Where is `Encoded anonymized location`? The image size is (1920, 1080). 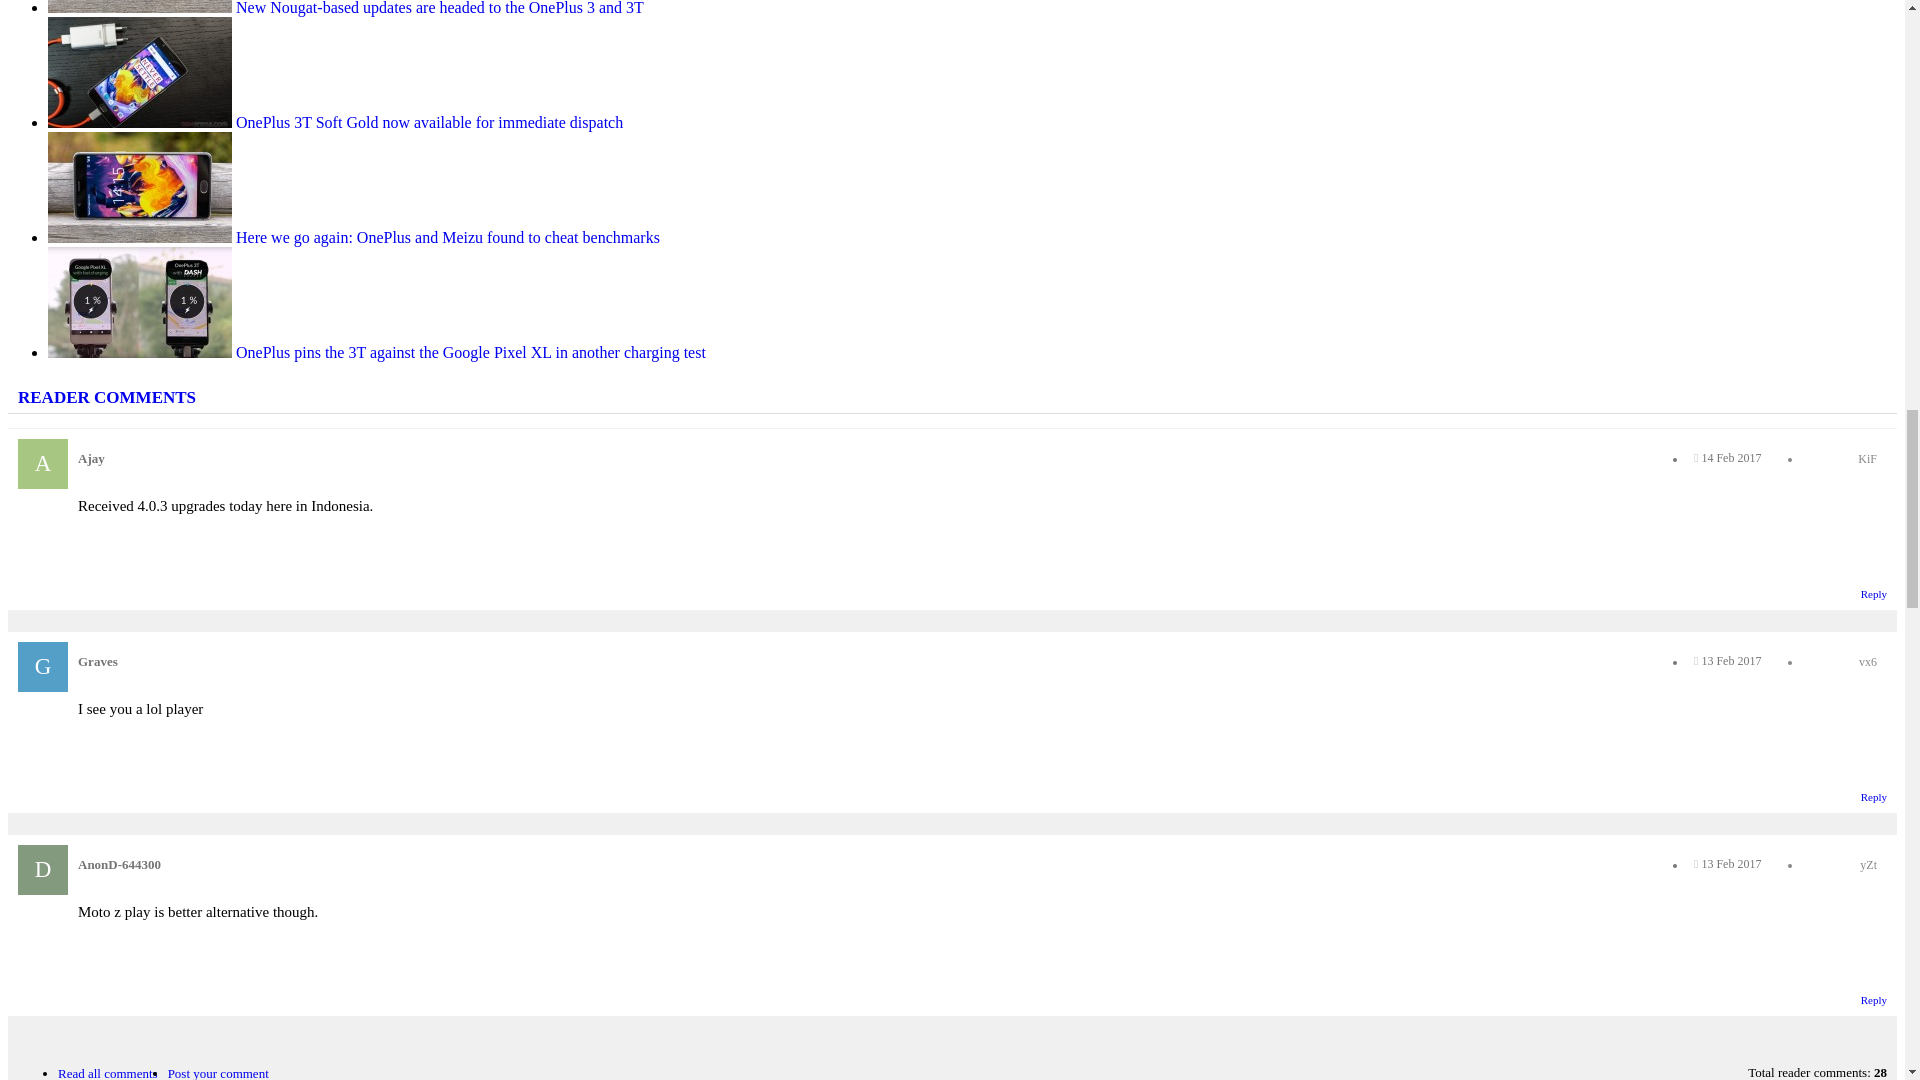
Encoded anonymized location is located at coordinates (1868, 661).